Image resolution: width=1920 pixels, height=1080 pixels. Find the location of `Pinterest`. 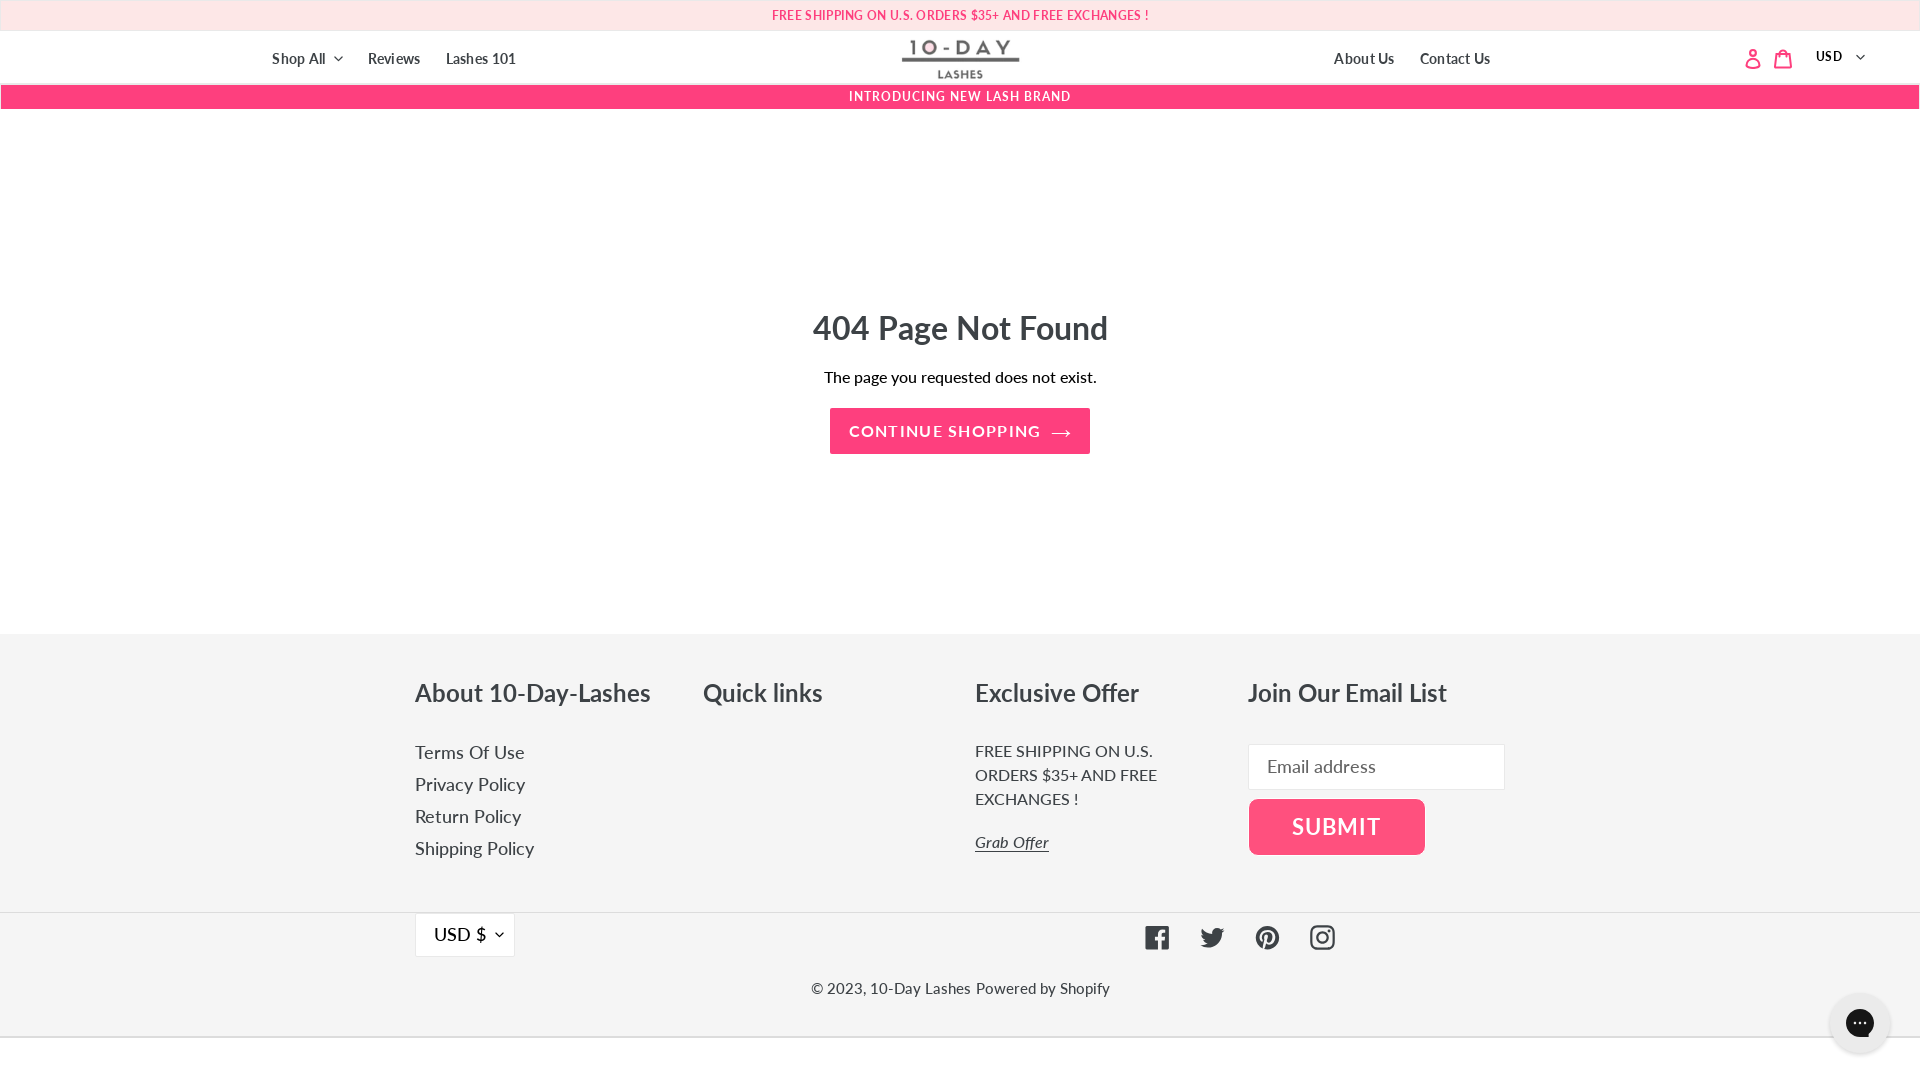

Pinterest is located at coordinates (1268, 936).